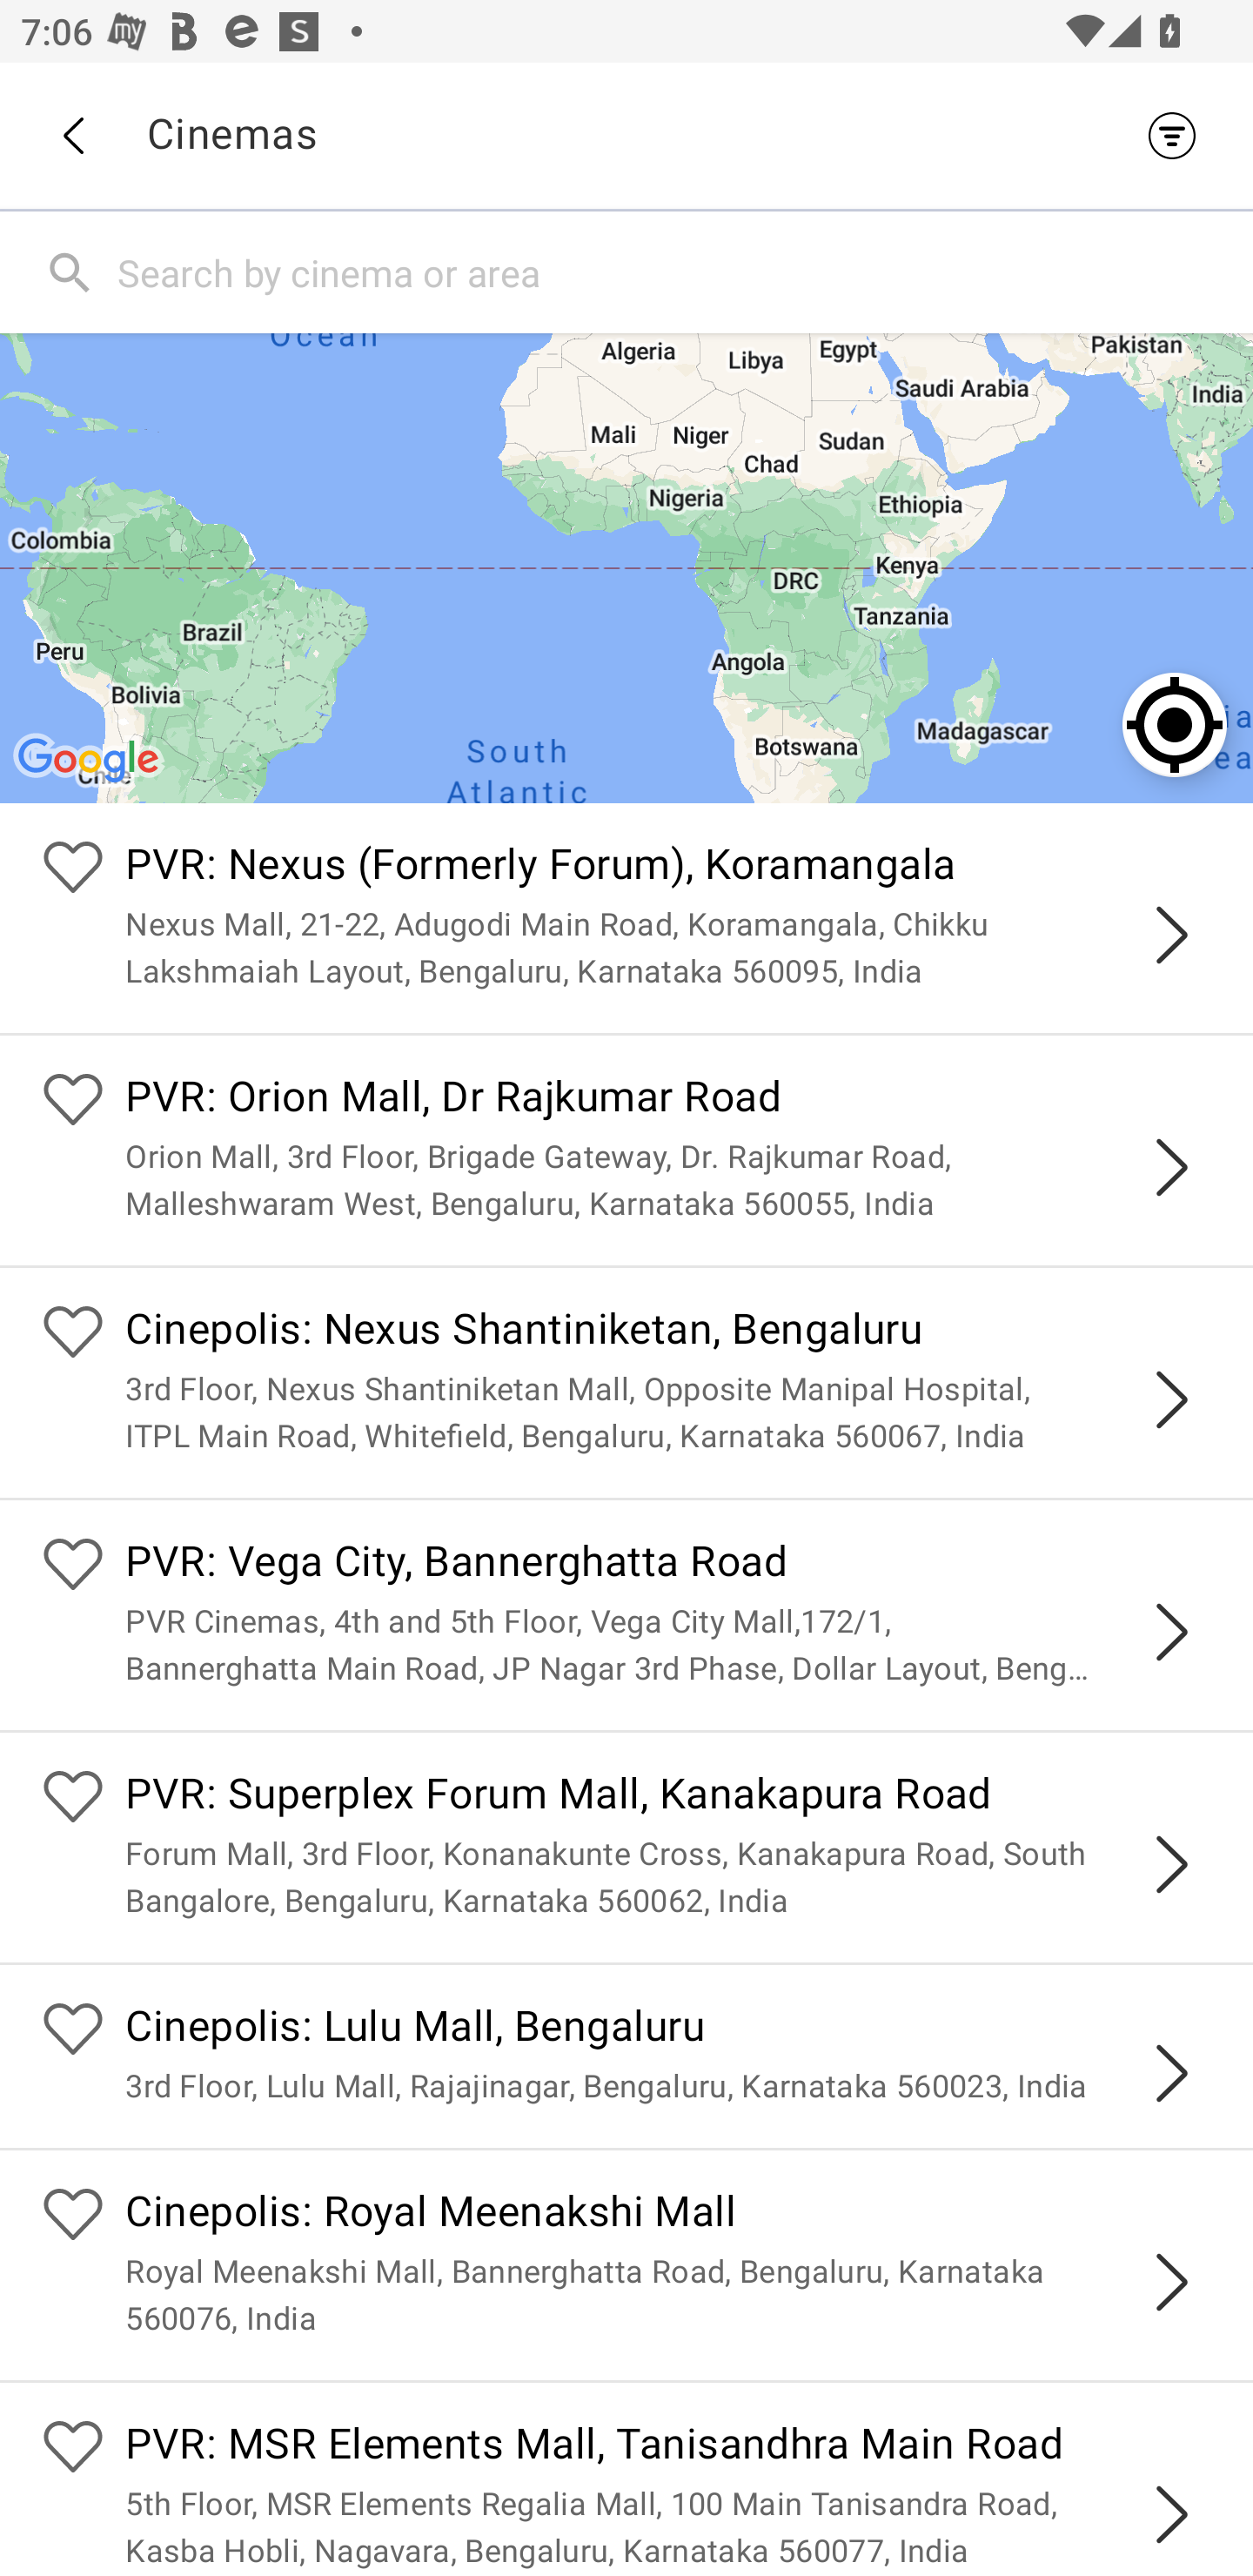 This screenshot has height=2576, width=1253. What do you see at coordinates (1171, 2515) in the screenshot?
I see `` at bounding box center [1171, 2515].